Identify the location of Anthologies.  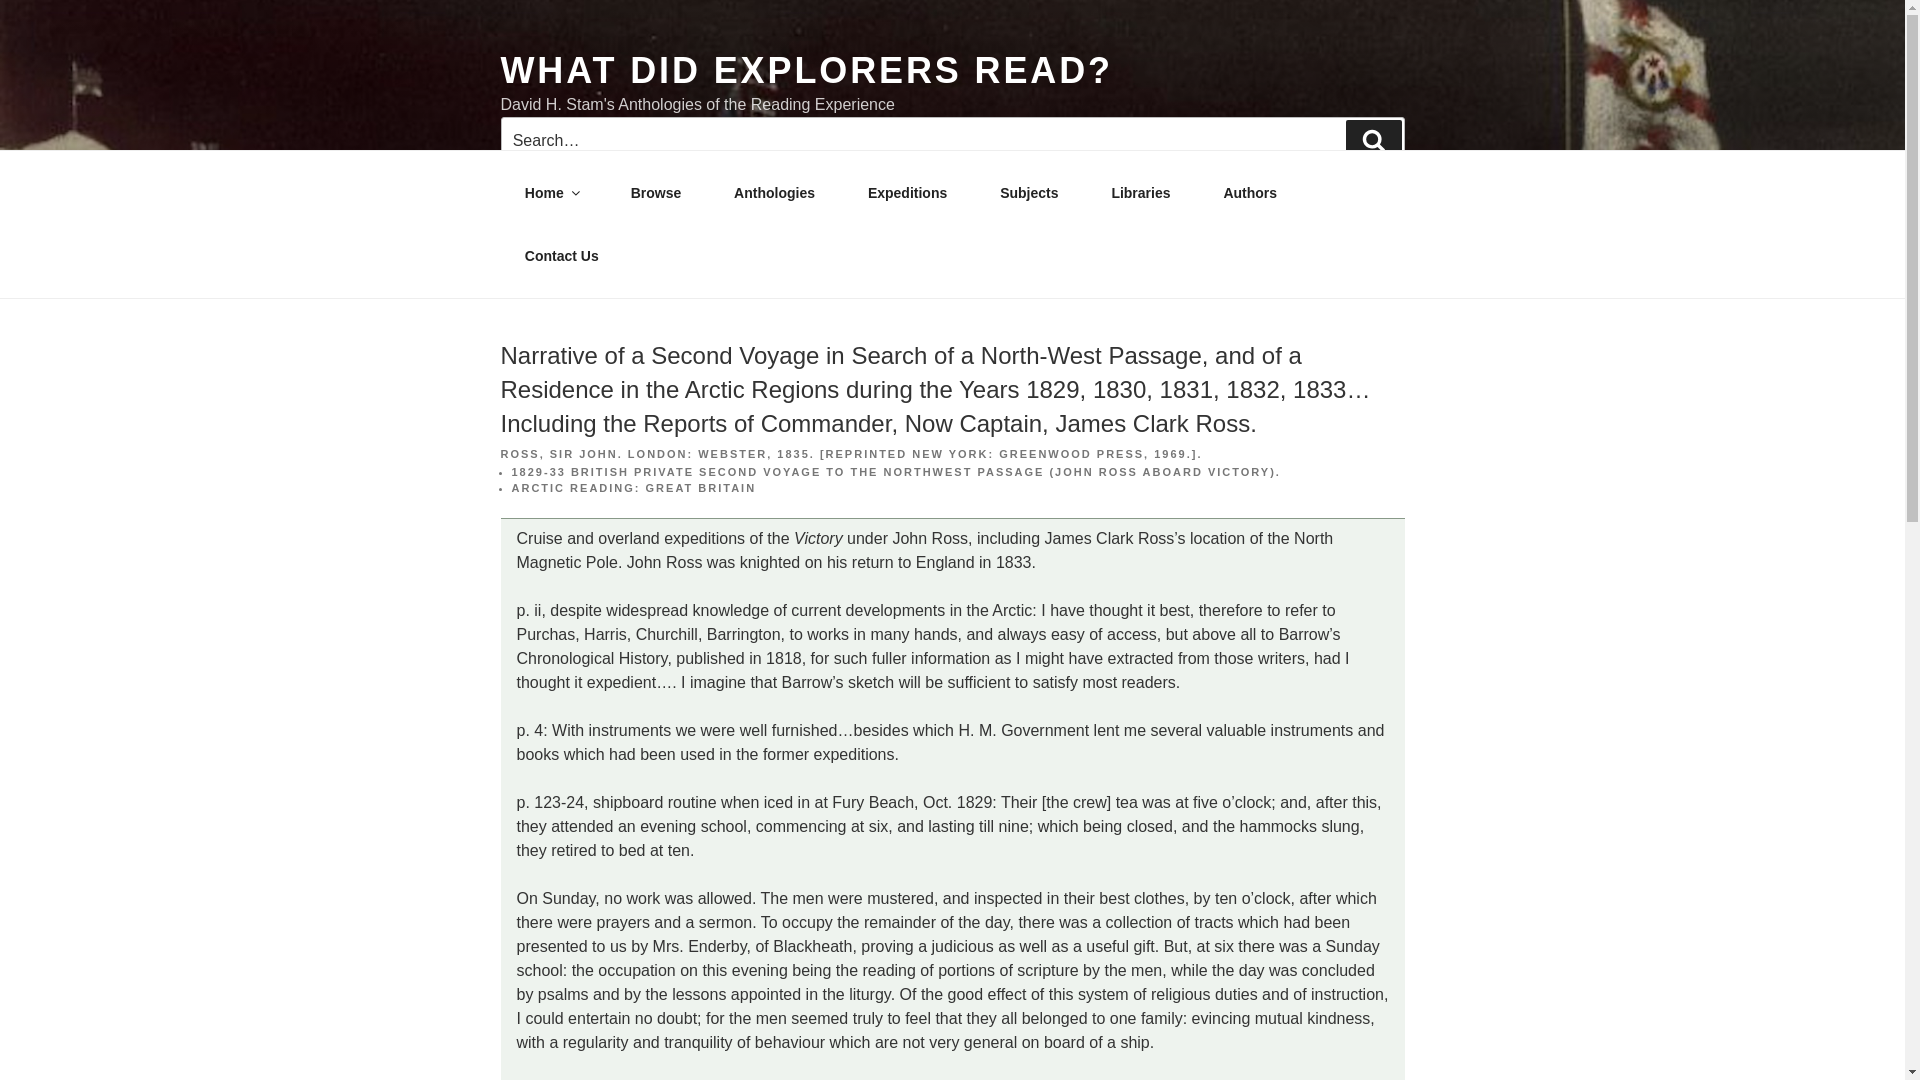
(774, 193).